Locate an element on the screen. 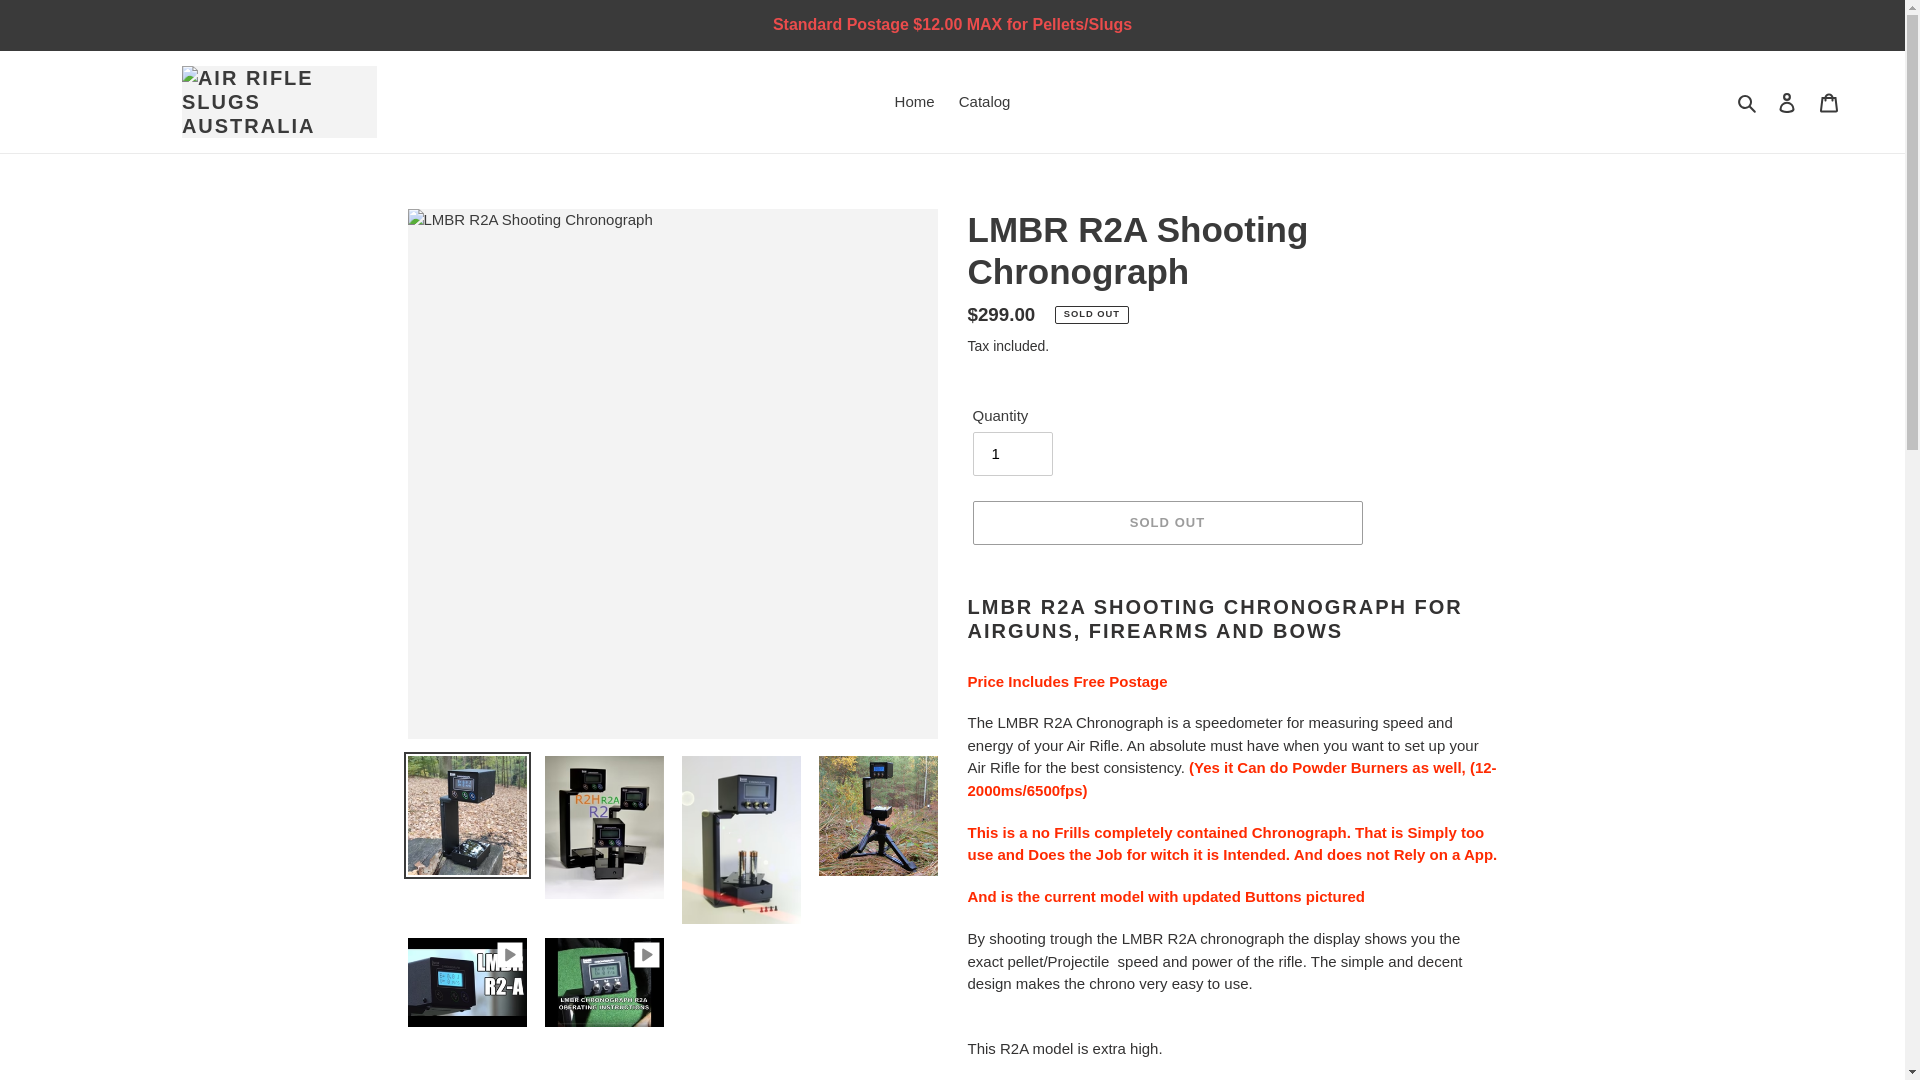 Image resolution: width=1920 pixels, height=1080 pixels. Log in is located at coordinates (1787, 102).